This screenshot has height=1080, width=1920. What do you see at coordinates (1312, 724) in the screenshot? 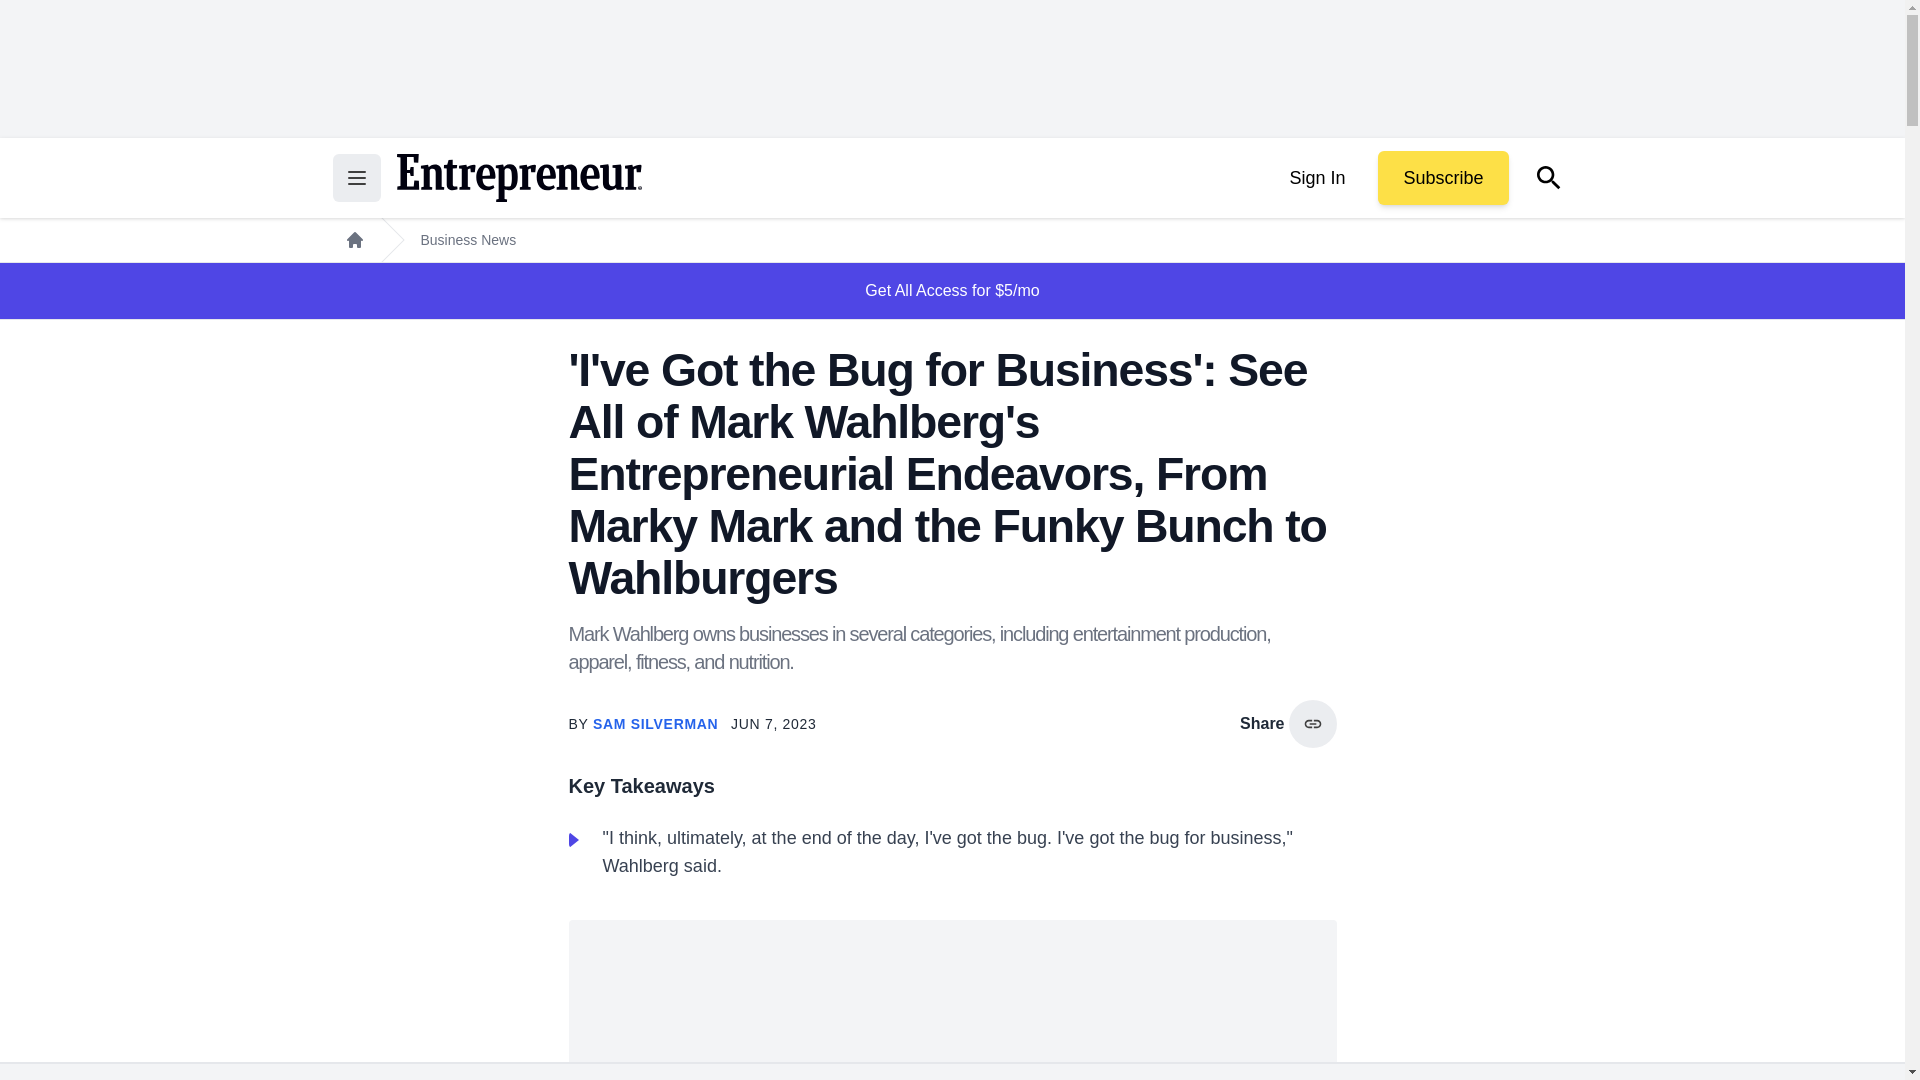
I see `copy` at bounding box center [1312, 724].